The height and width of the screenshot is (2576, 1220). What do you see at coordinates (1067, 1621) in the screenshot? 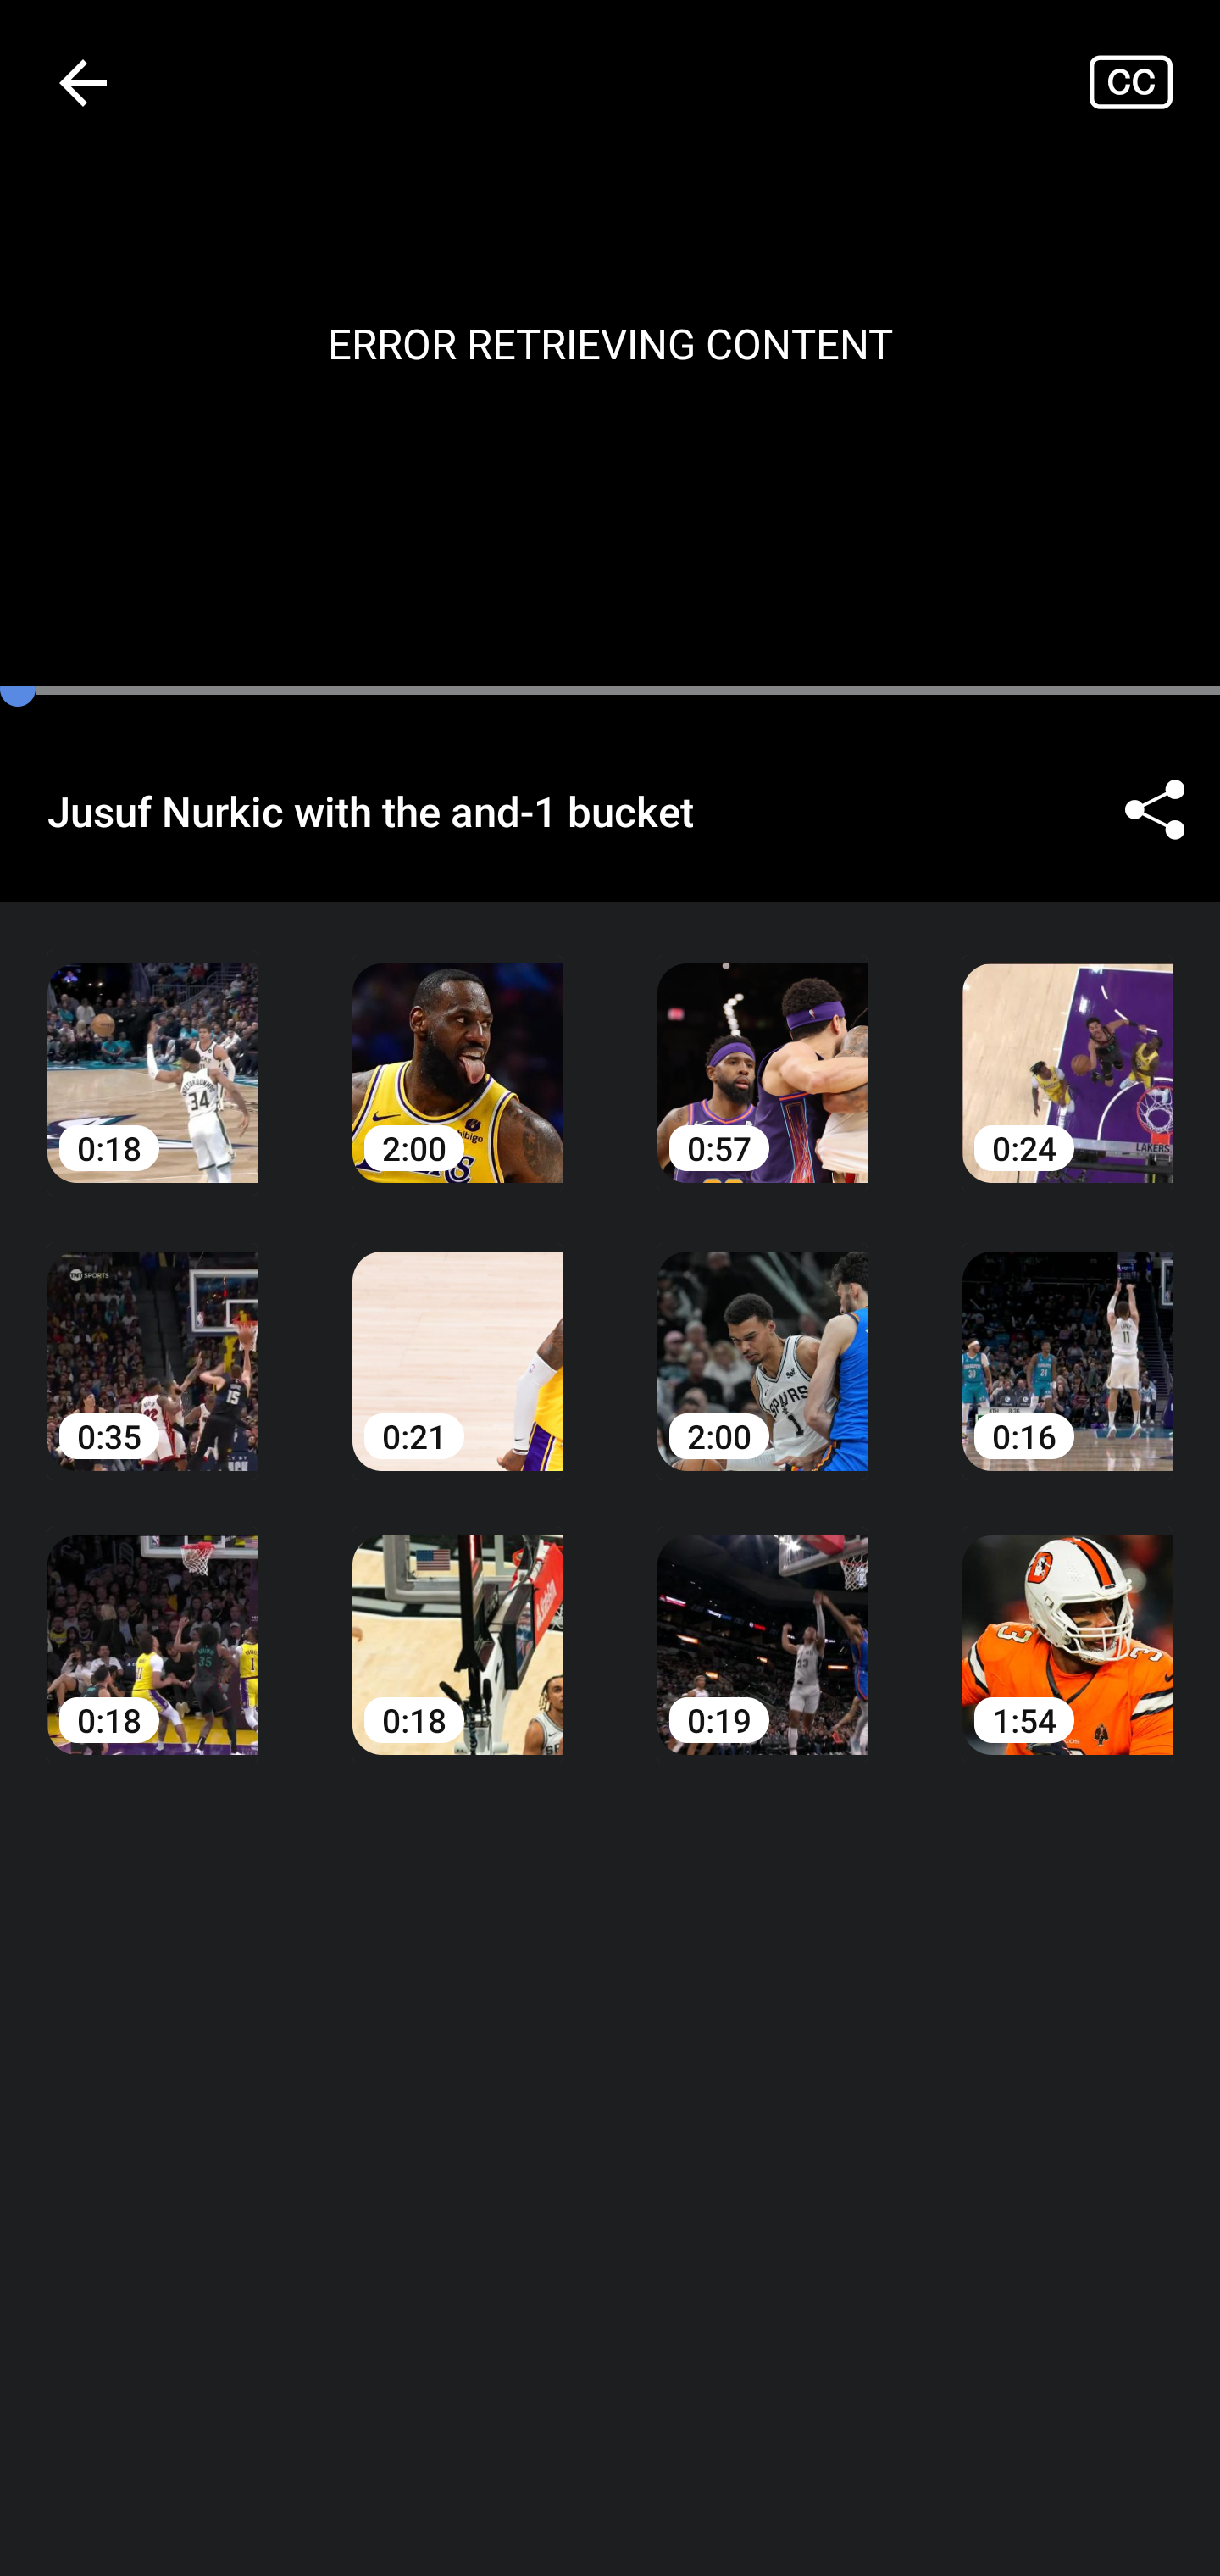
I see `1:54` at bounding box center [1067, 1621].